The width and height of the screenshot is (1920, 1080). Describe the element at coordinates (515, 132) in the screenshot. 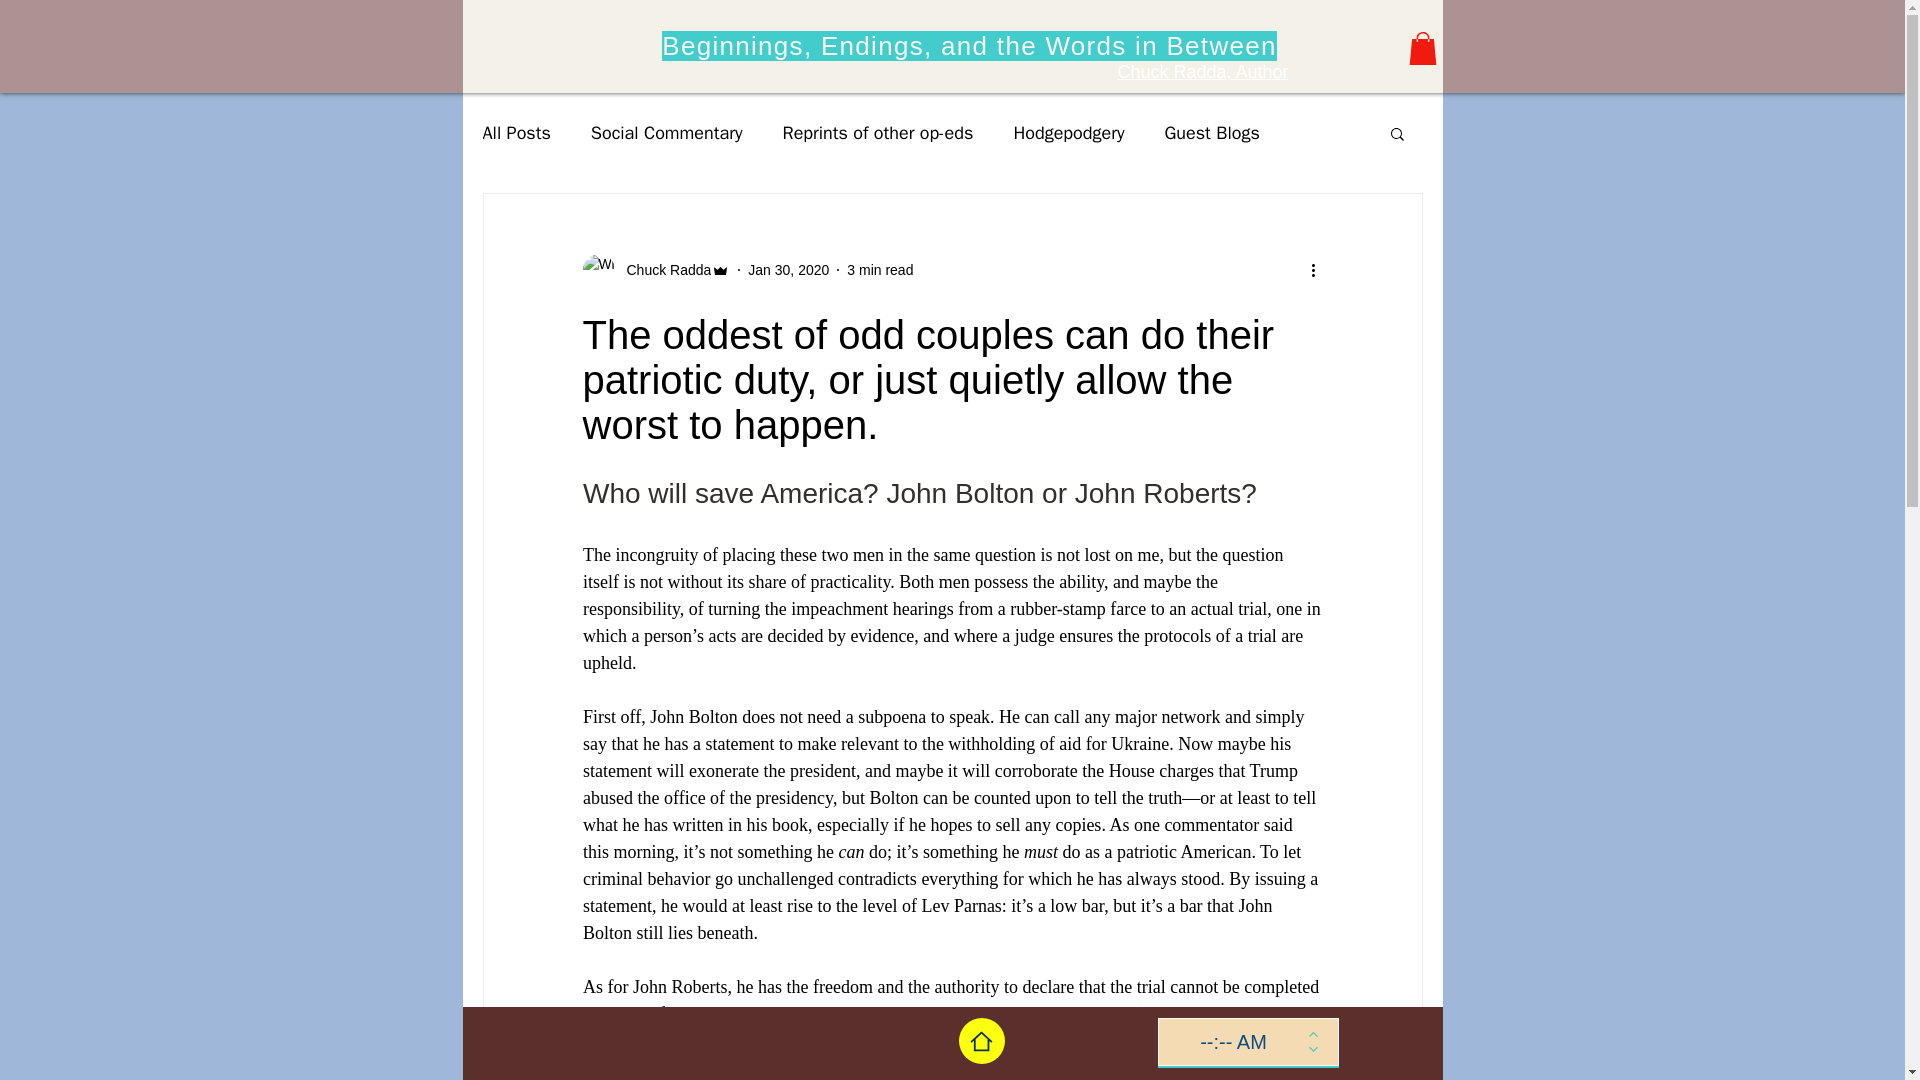

I see `All Posts` at that location.